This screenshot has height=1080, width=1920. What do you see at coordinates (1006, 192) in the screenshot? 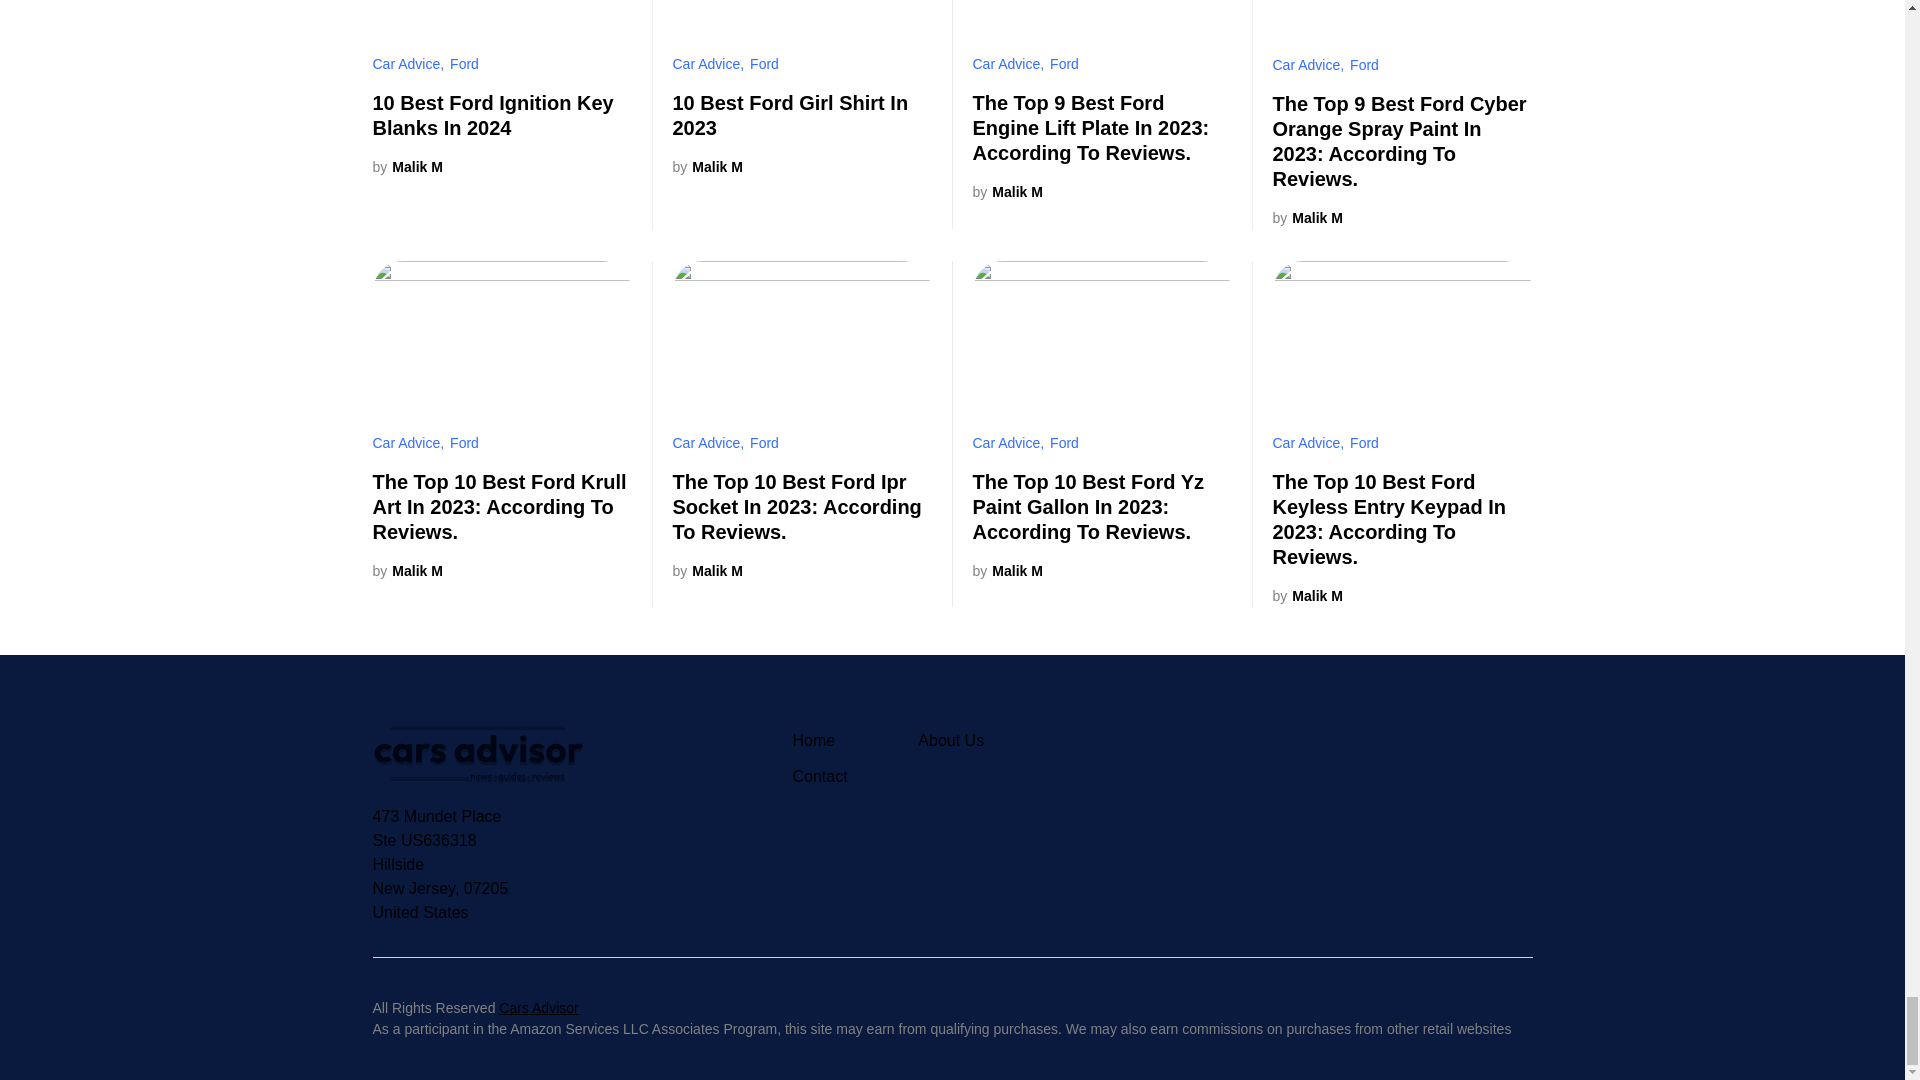
I see `View all posts by Malik M` at bounding box center [1006, 192].